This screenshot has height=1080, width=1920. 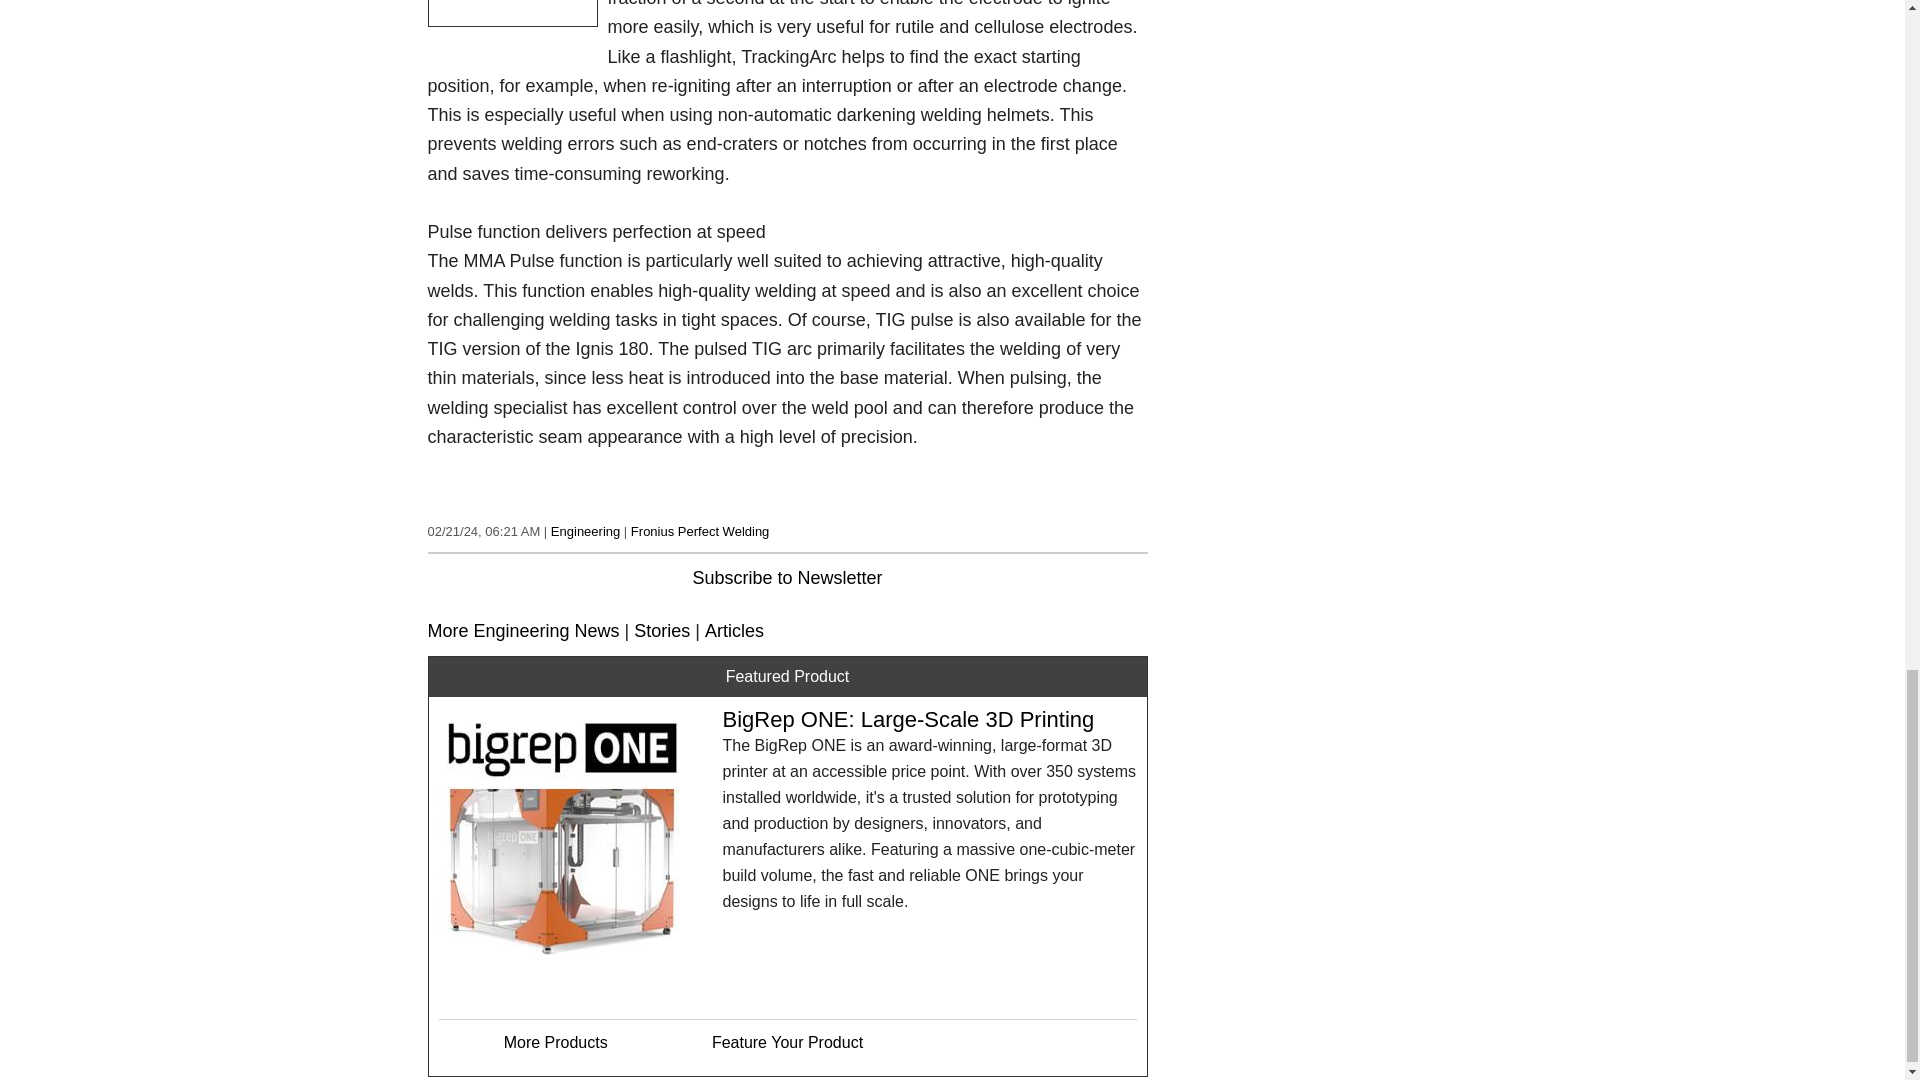 What do you see at coordinates (661, 631) in the screenshot?
I see `Stories` at bounding box center [661, 631].